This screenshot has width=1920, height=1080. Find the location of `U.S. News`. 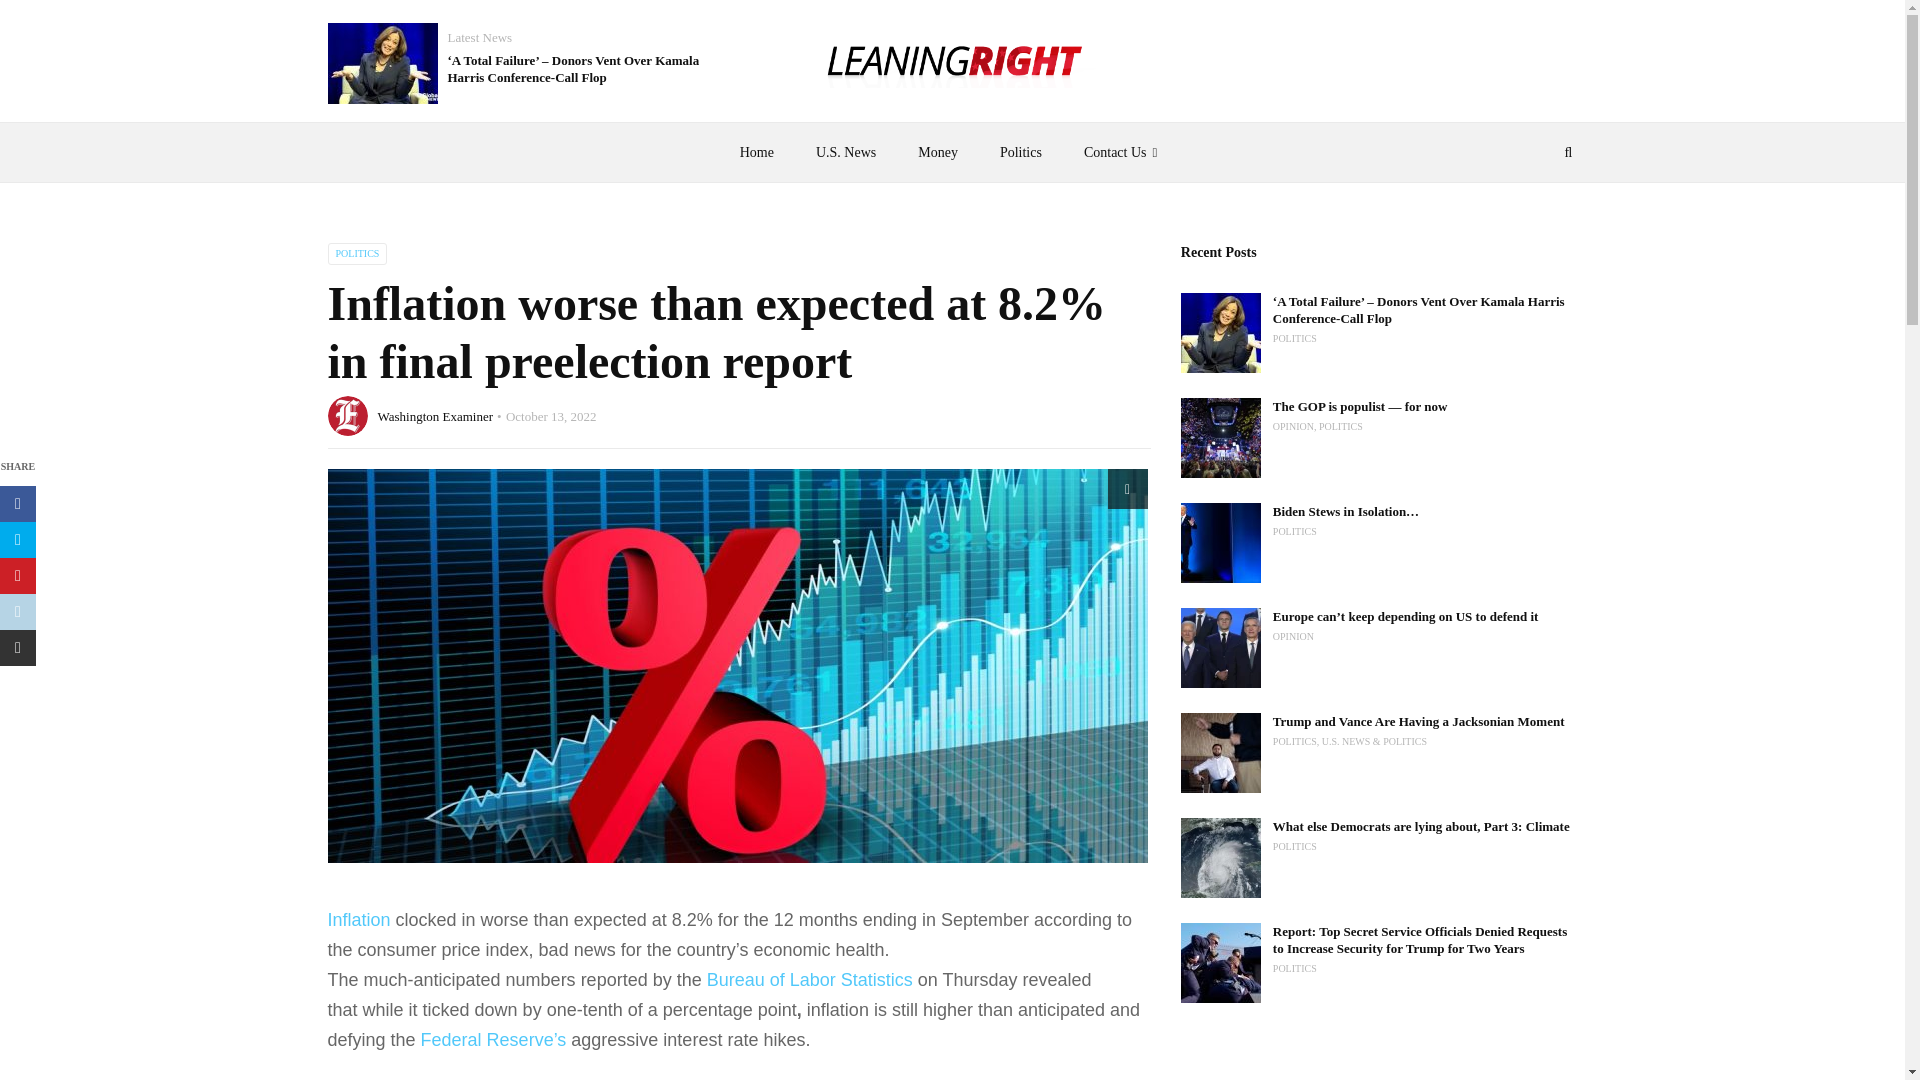

U.S. News is located at coordinates (845, 152).